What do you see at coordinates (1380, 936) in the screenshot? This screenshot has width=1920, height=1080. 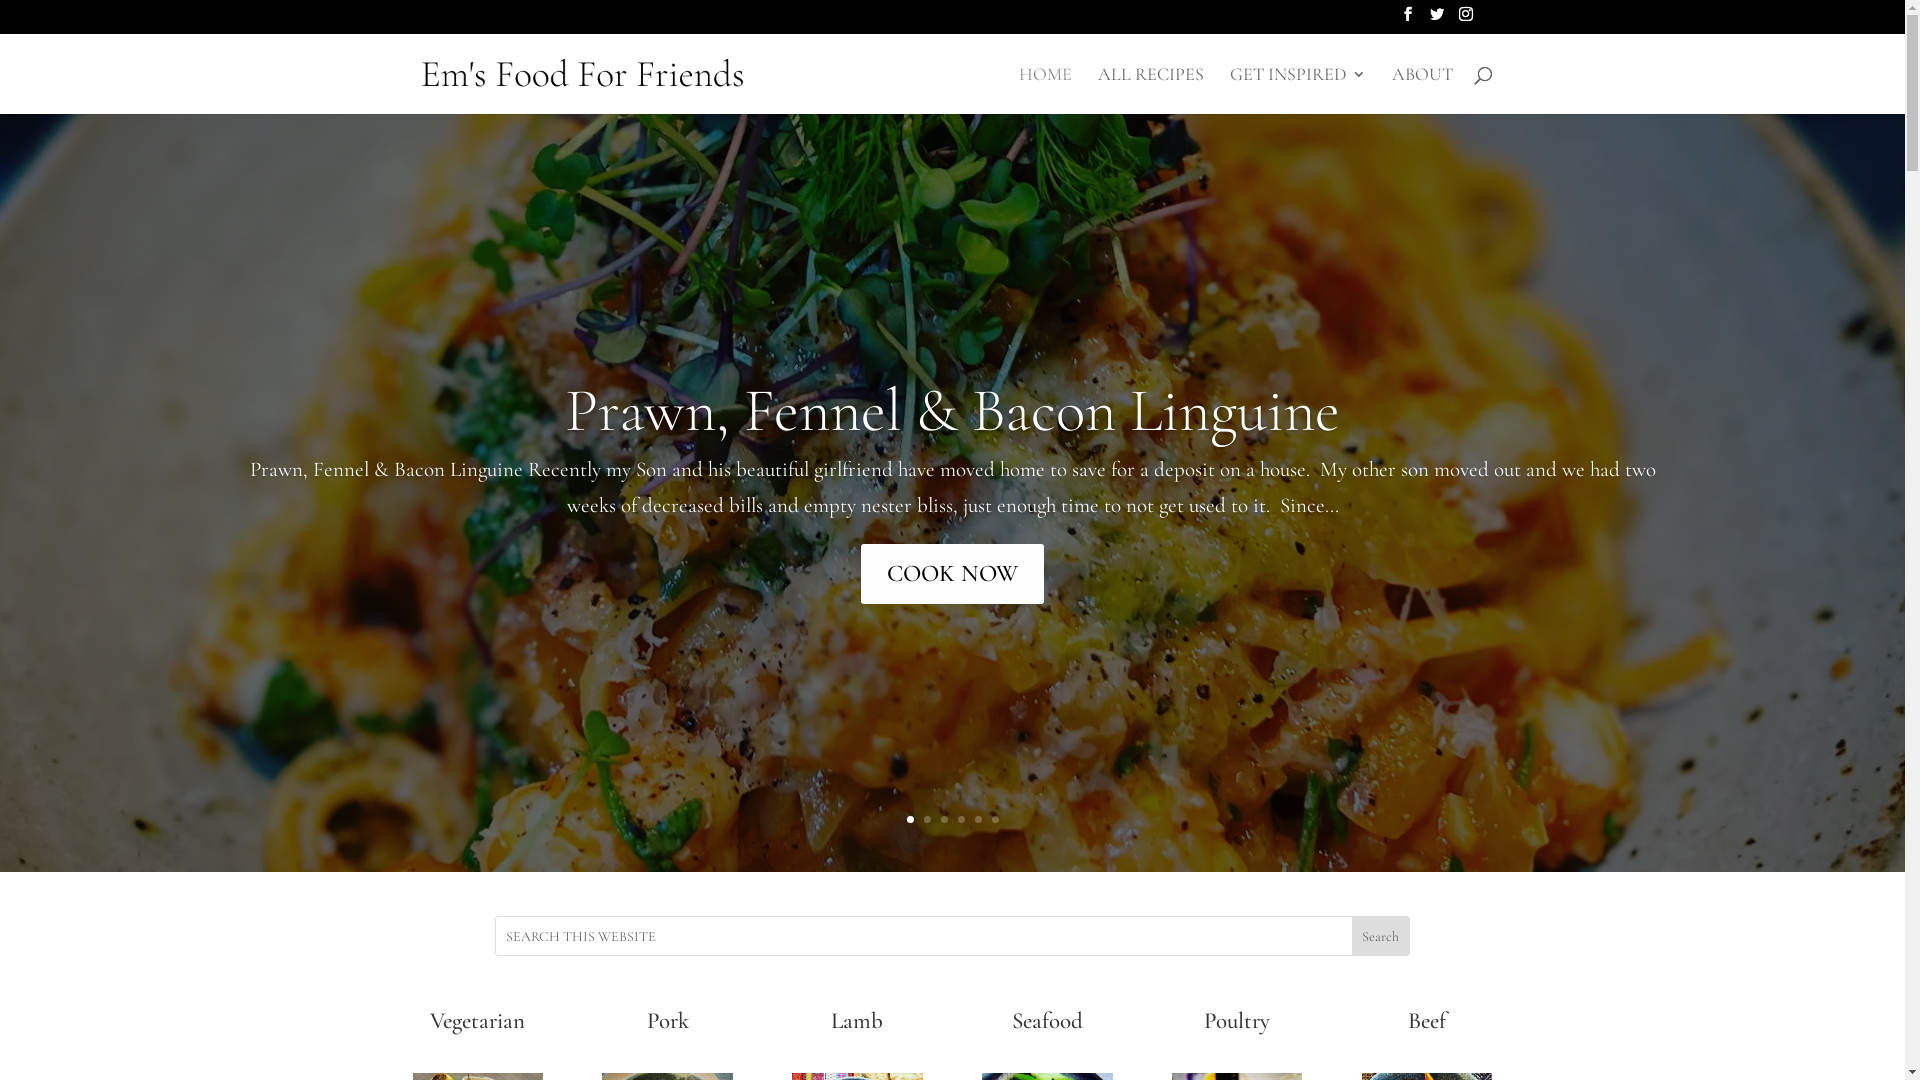 I see `Search` at bounding box center [1380, 936].